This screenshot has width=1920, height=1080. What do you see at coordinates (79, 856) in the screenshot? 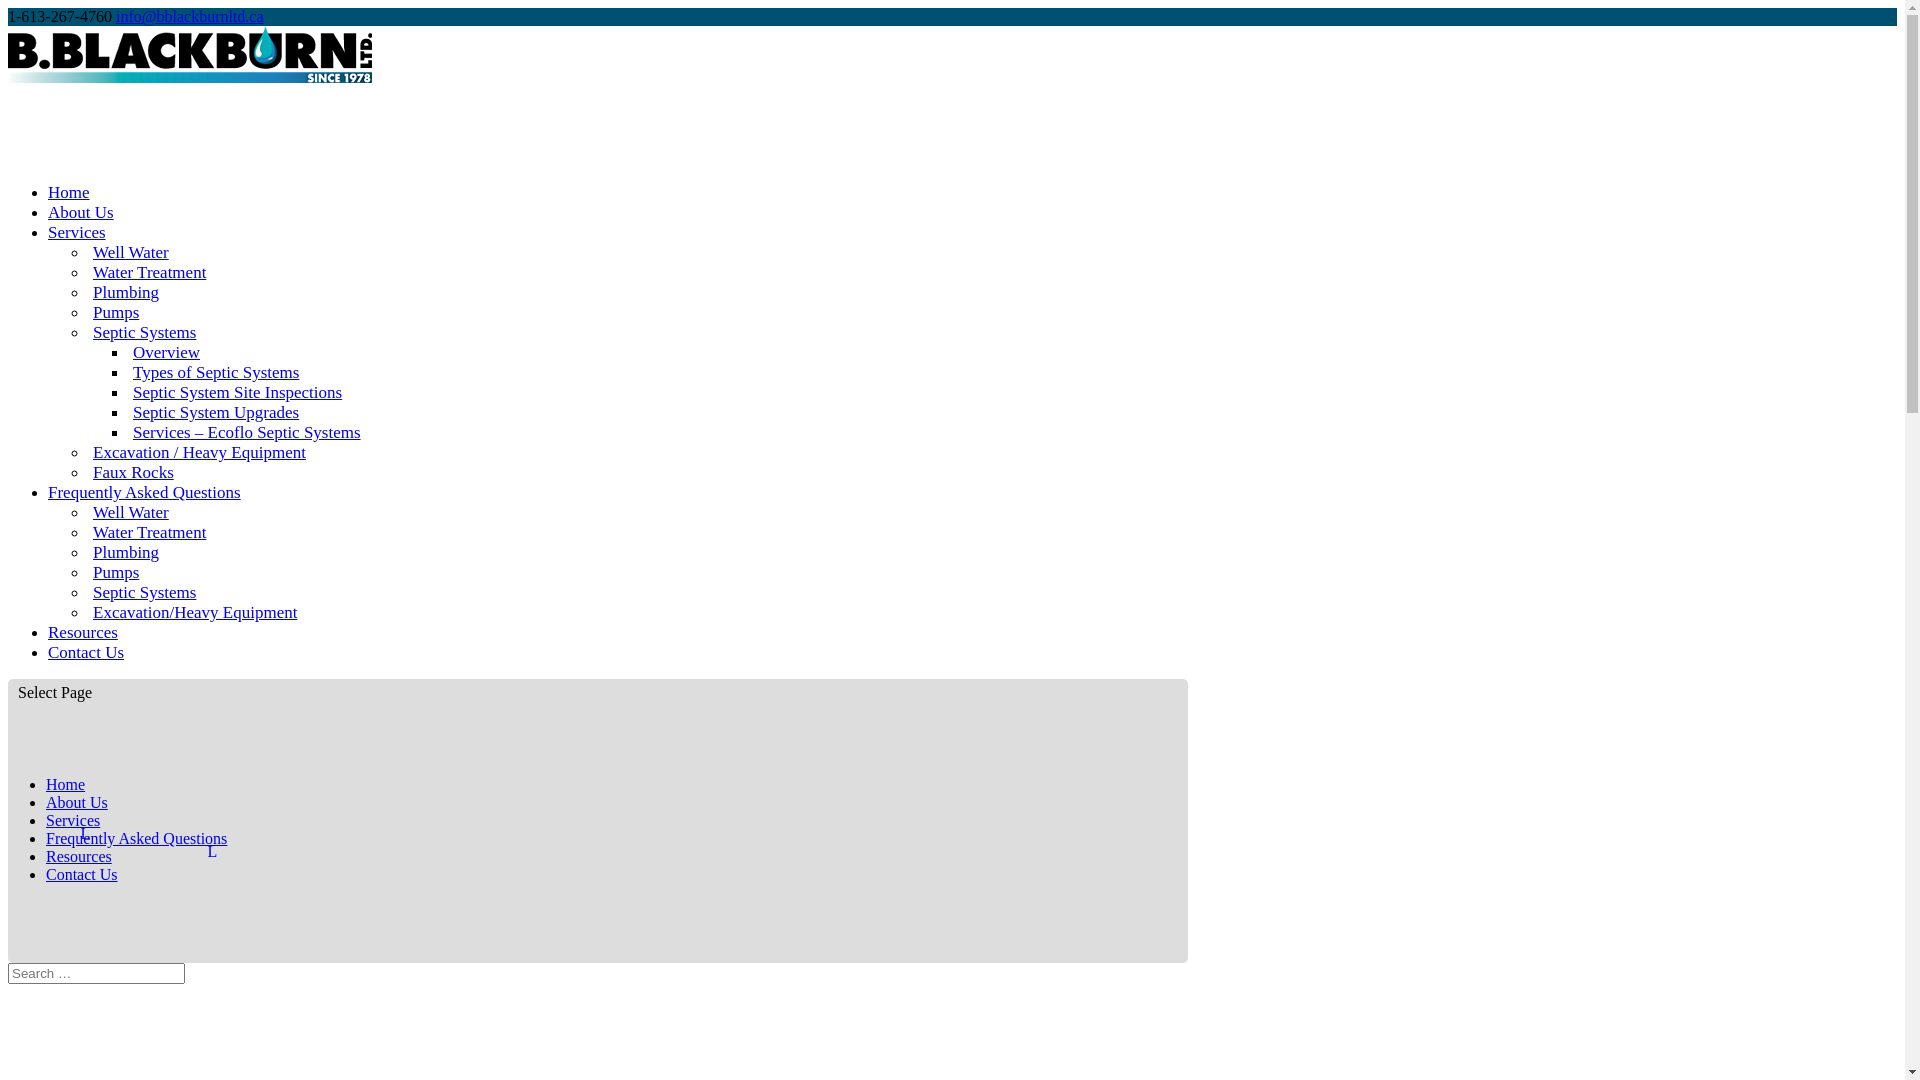
I see `Resources` at bounding box center [79, 856].